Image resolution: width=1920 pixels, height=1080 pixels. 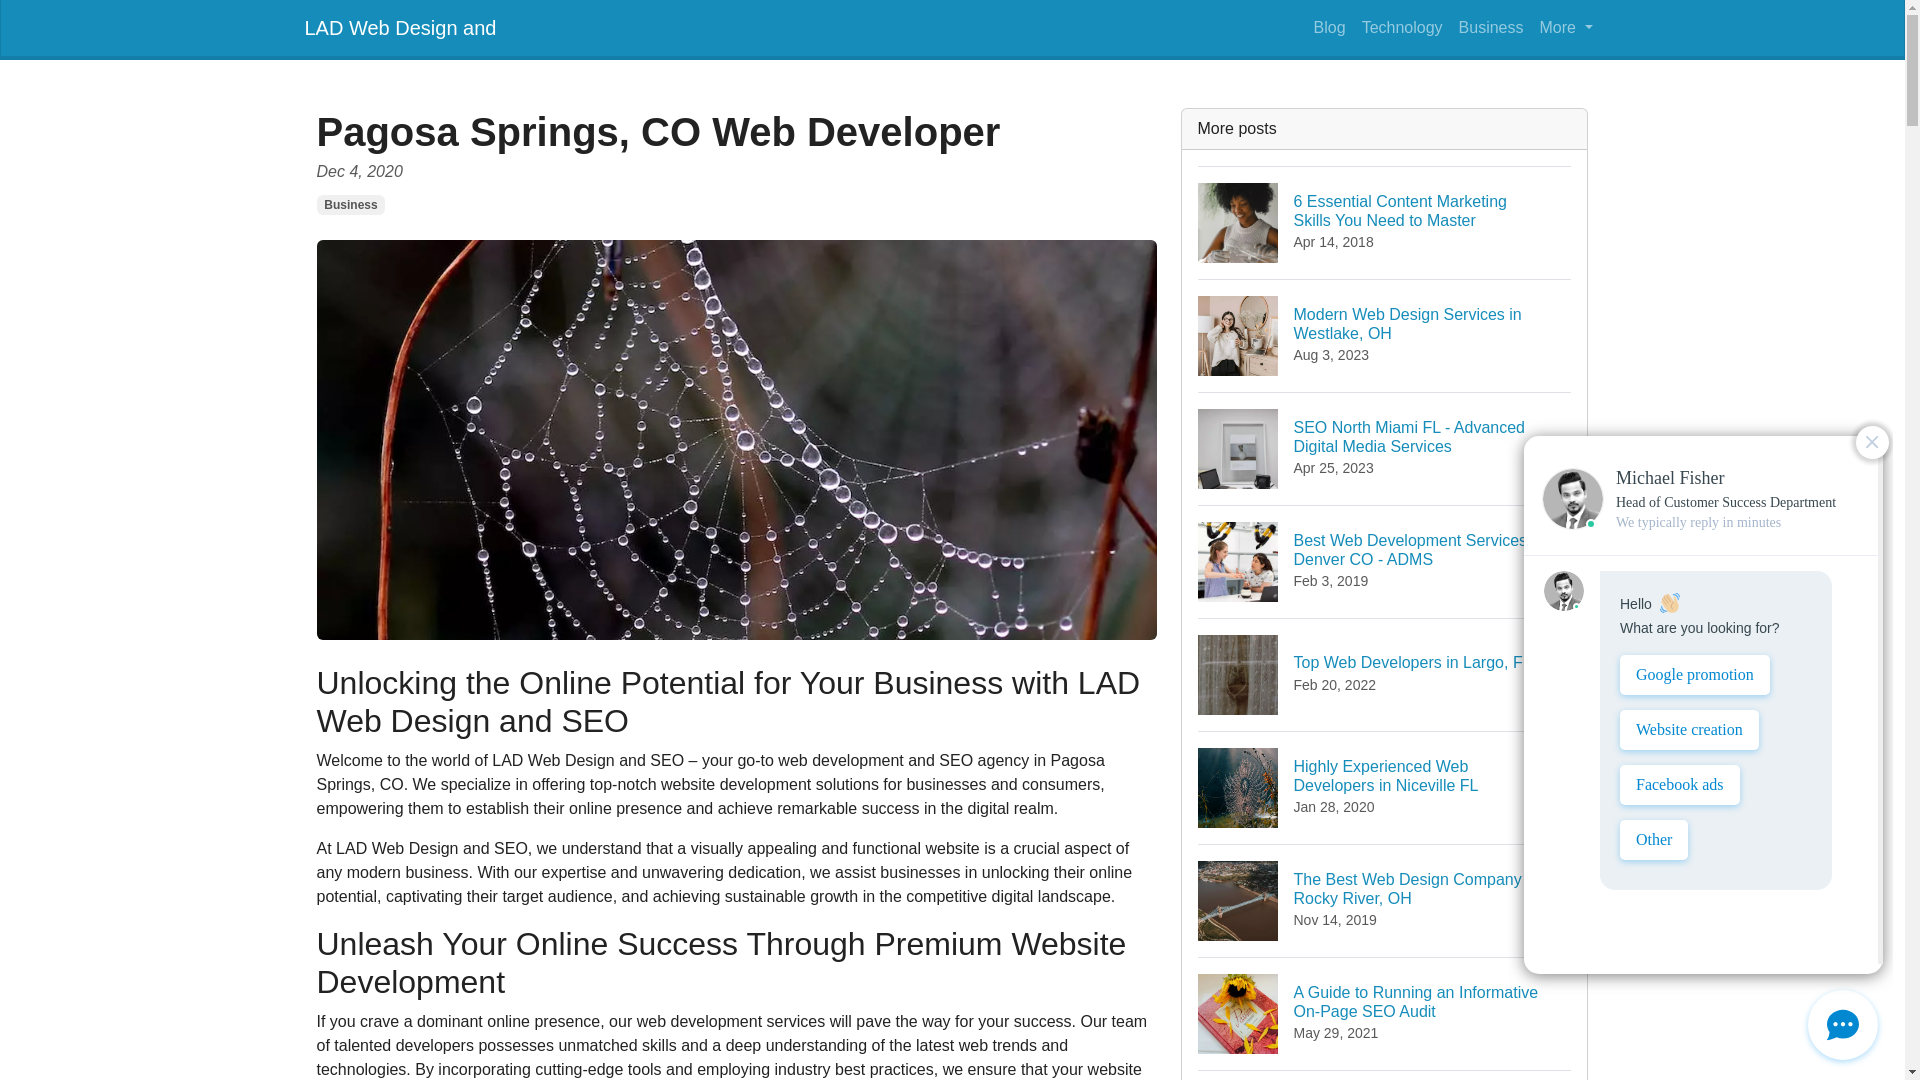 I want to click on Technology, so click(x=1329, y=27).